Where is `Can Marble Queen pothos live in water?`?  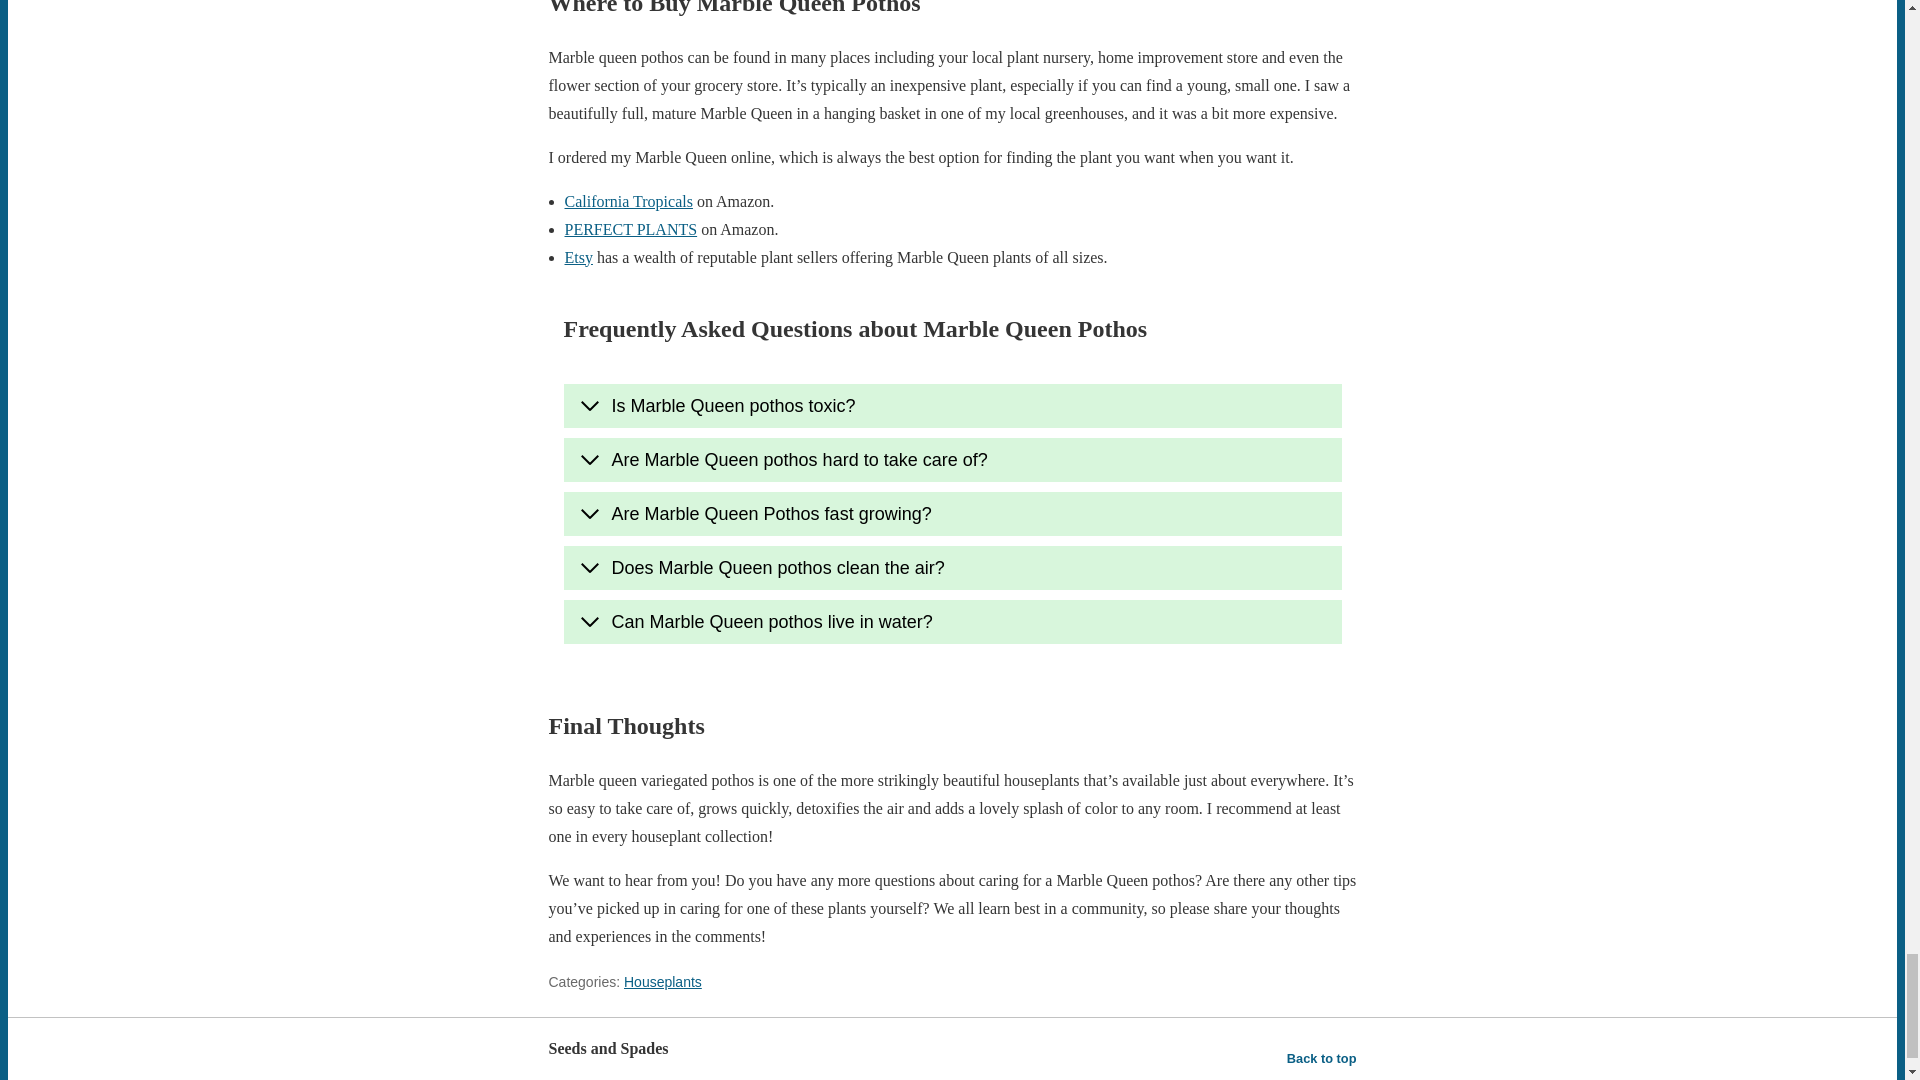
Can Marble Queen pothos live in water? is located at coordinates (953, 622).